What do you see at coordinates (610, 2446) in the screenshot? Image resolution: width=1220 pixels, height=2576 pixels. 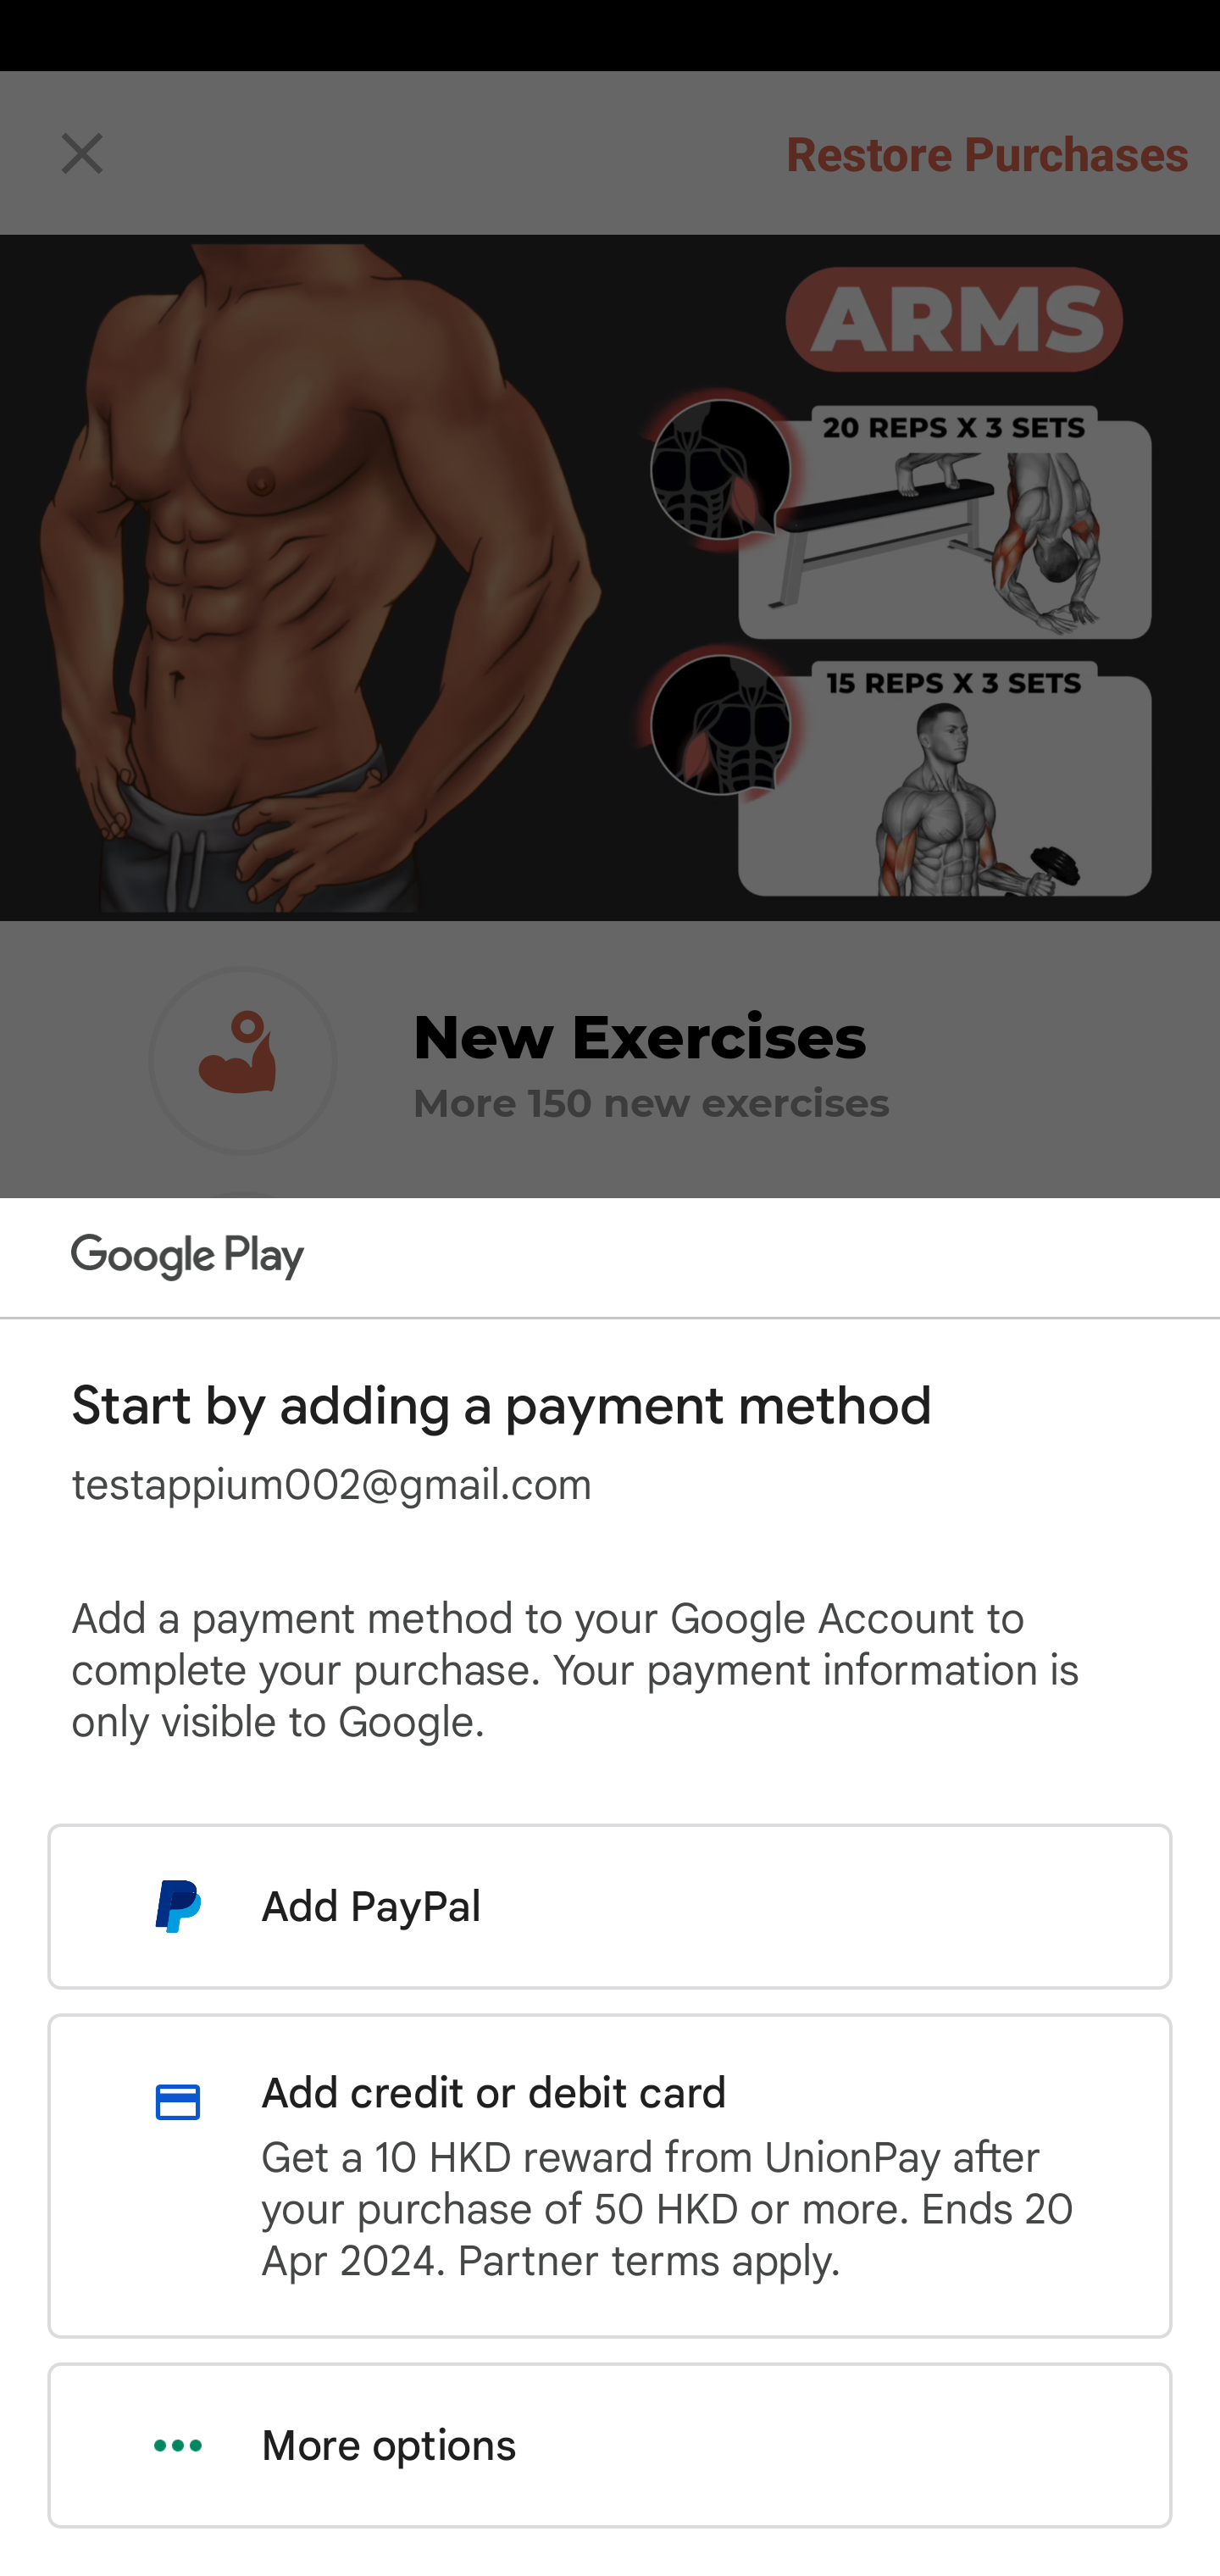 I see `More options` at bounding box center [610, 2446].